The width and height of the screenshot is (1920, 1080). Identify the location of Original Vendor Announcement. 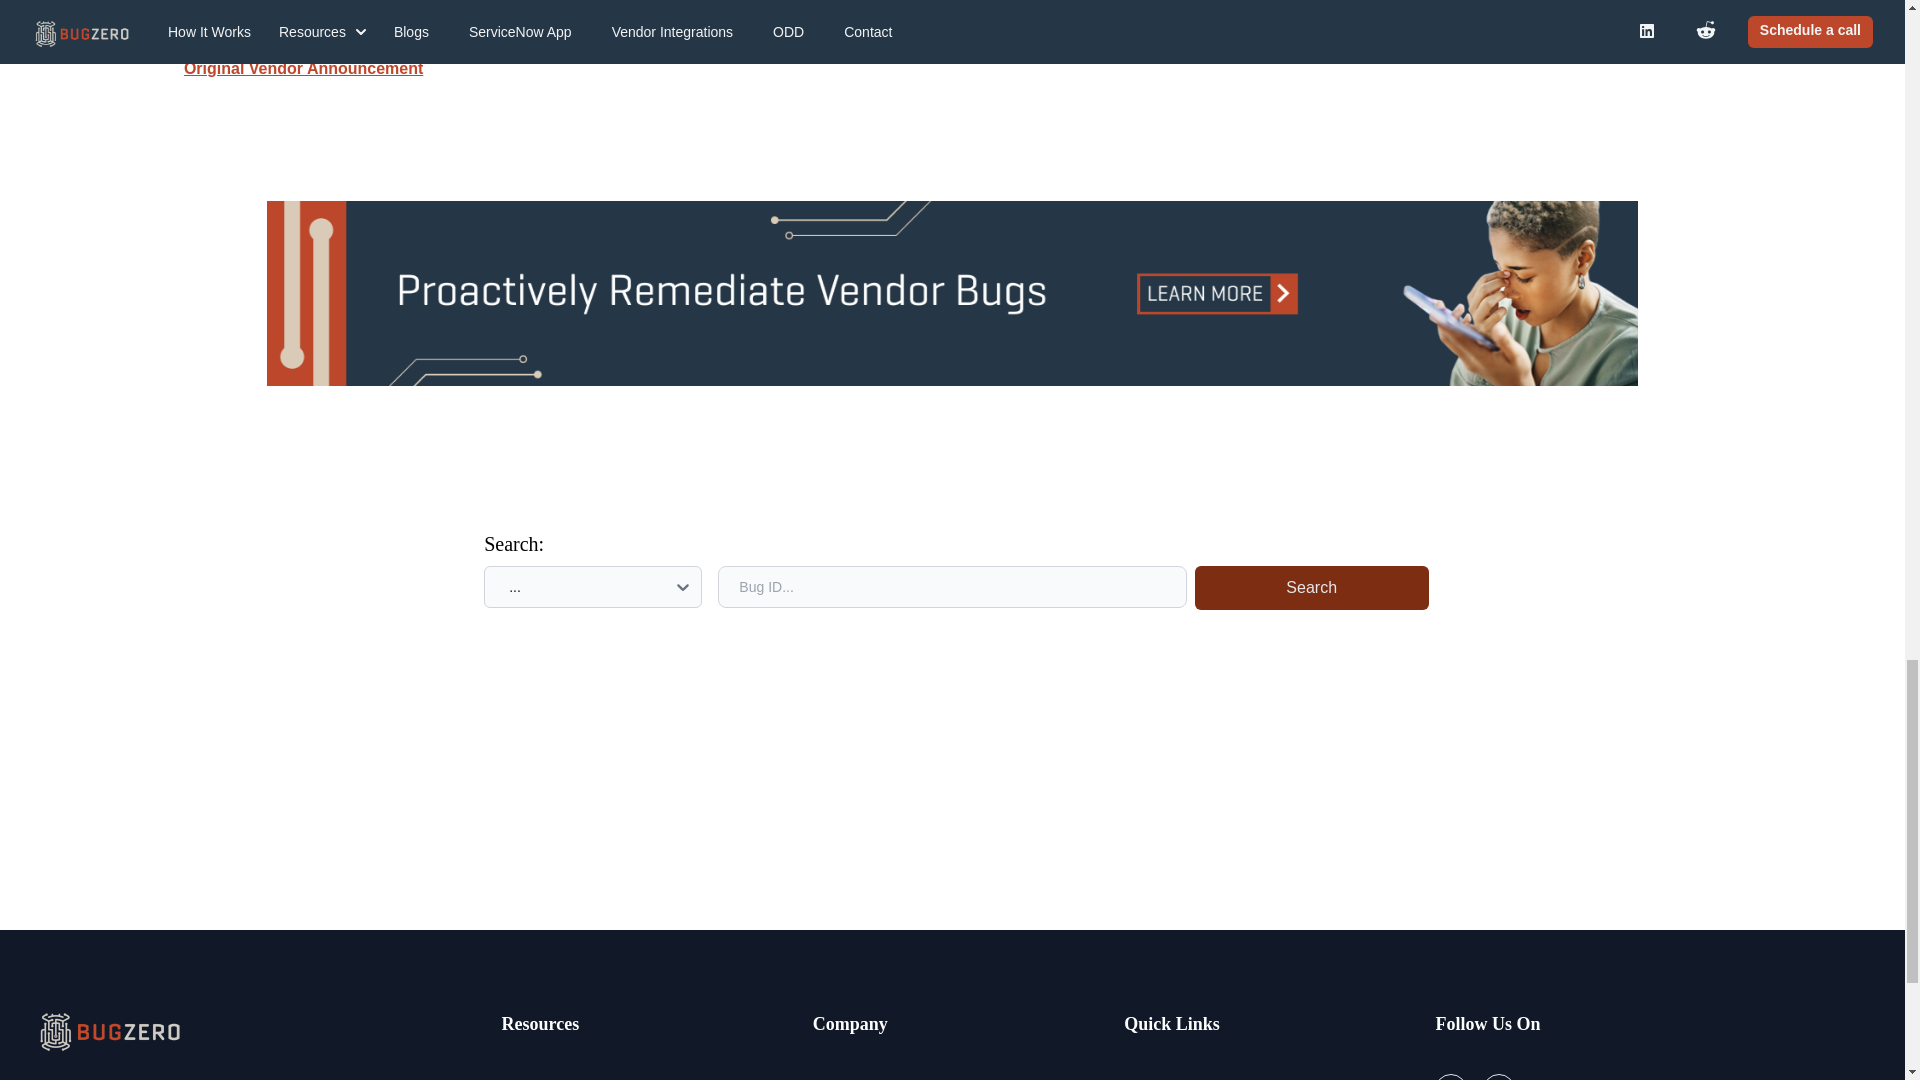
(303, 68).